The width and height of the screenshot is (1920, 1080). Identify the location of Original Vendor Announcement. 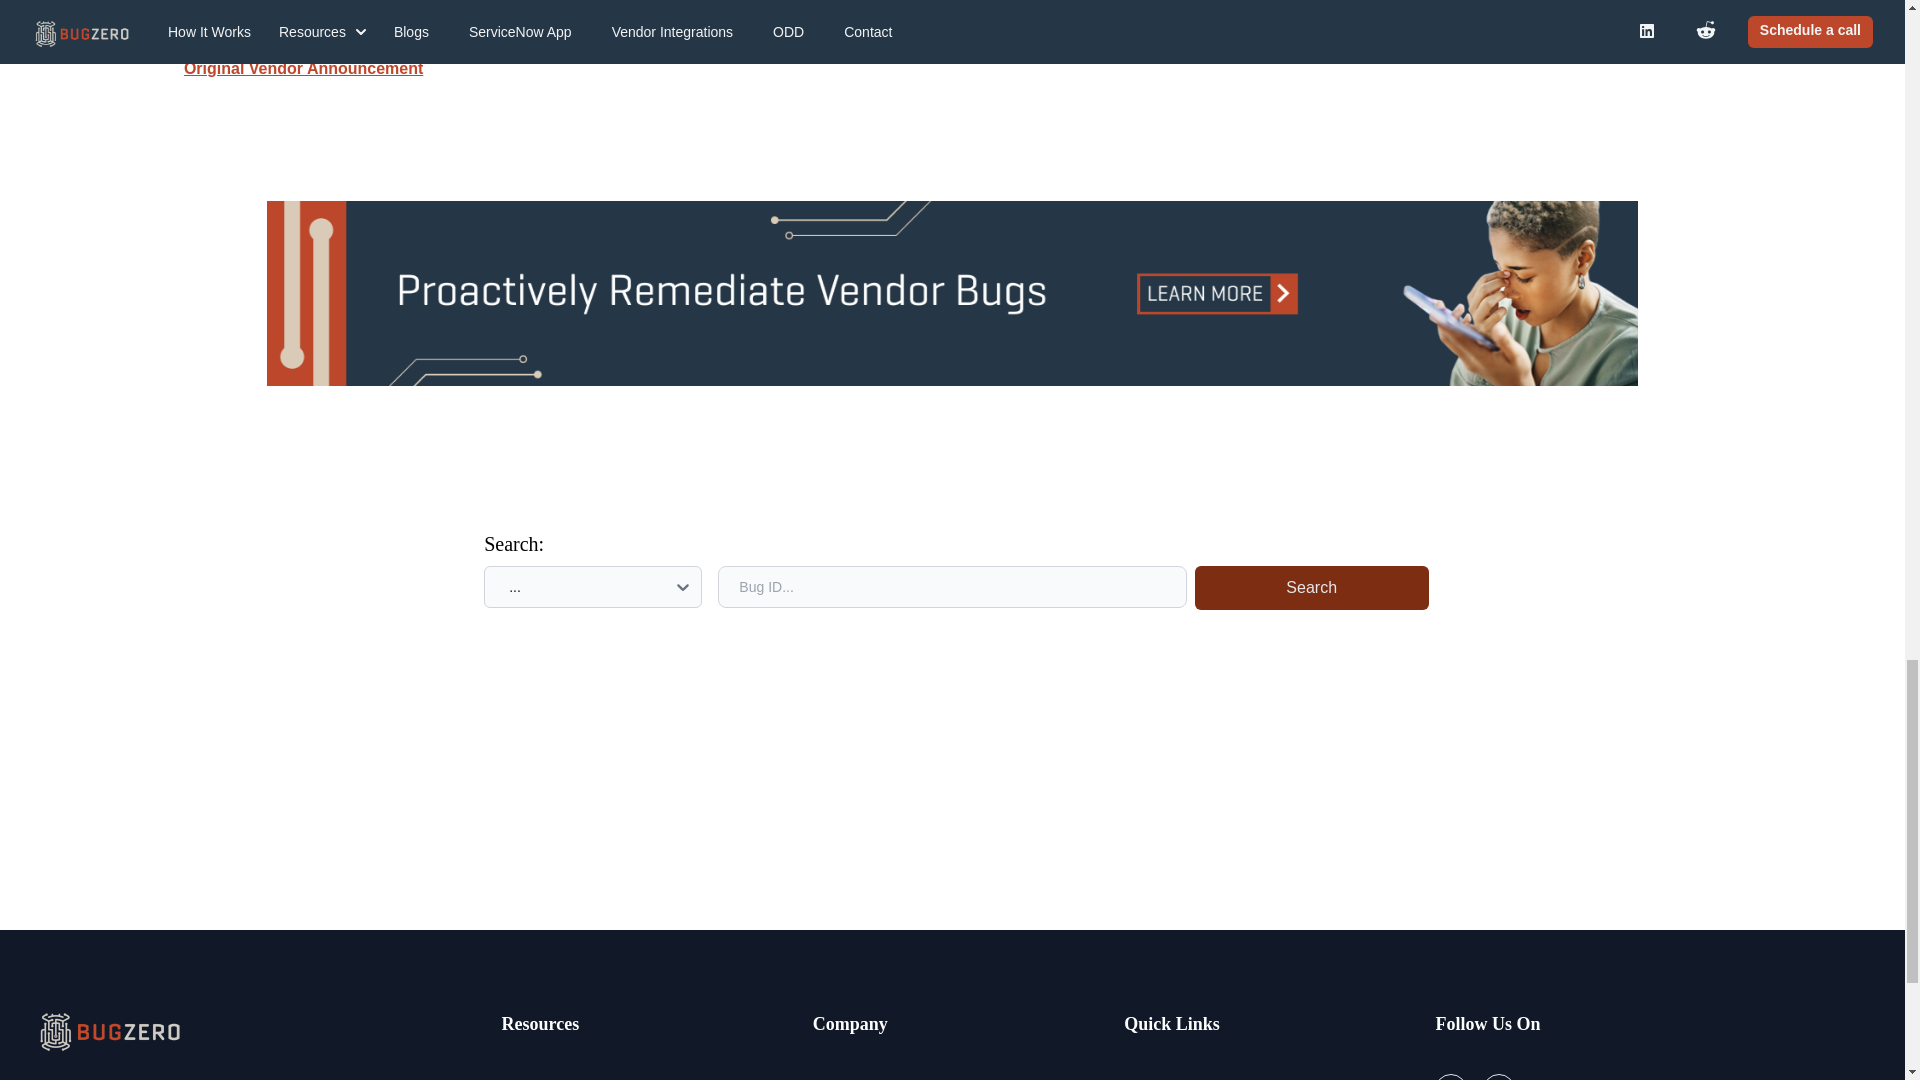
(303, 68).